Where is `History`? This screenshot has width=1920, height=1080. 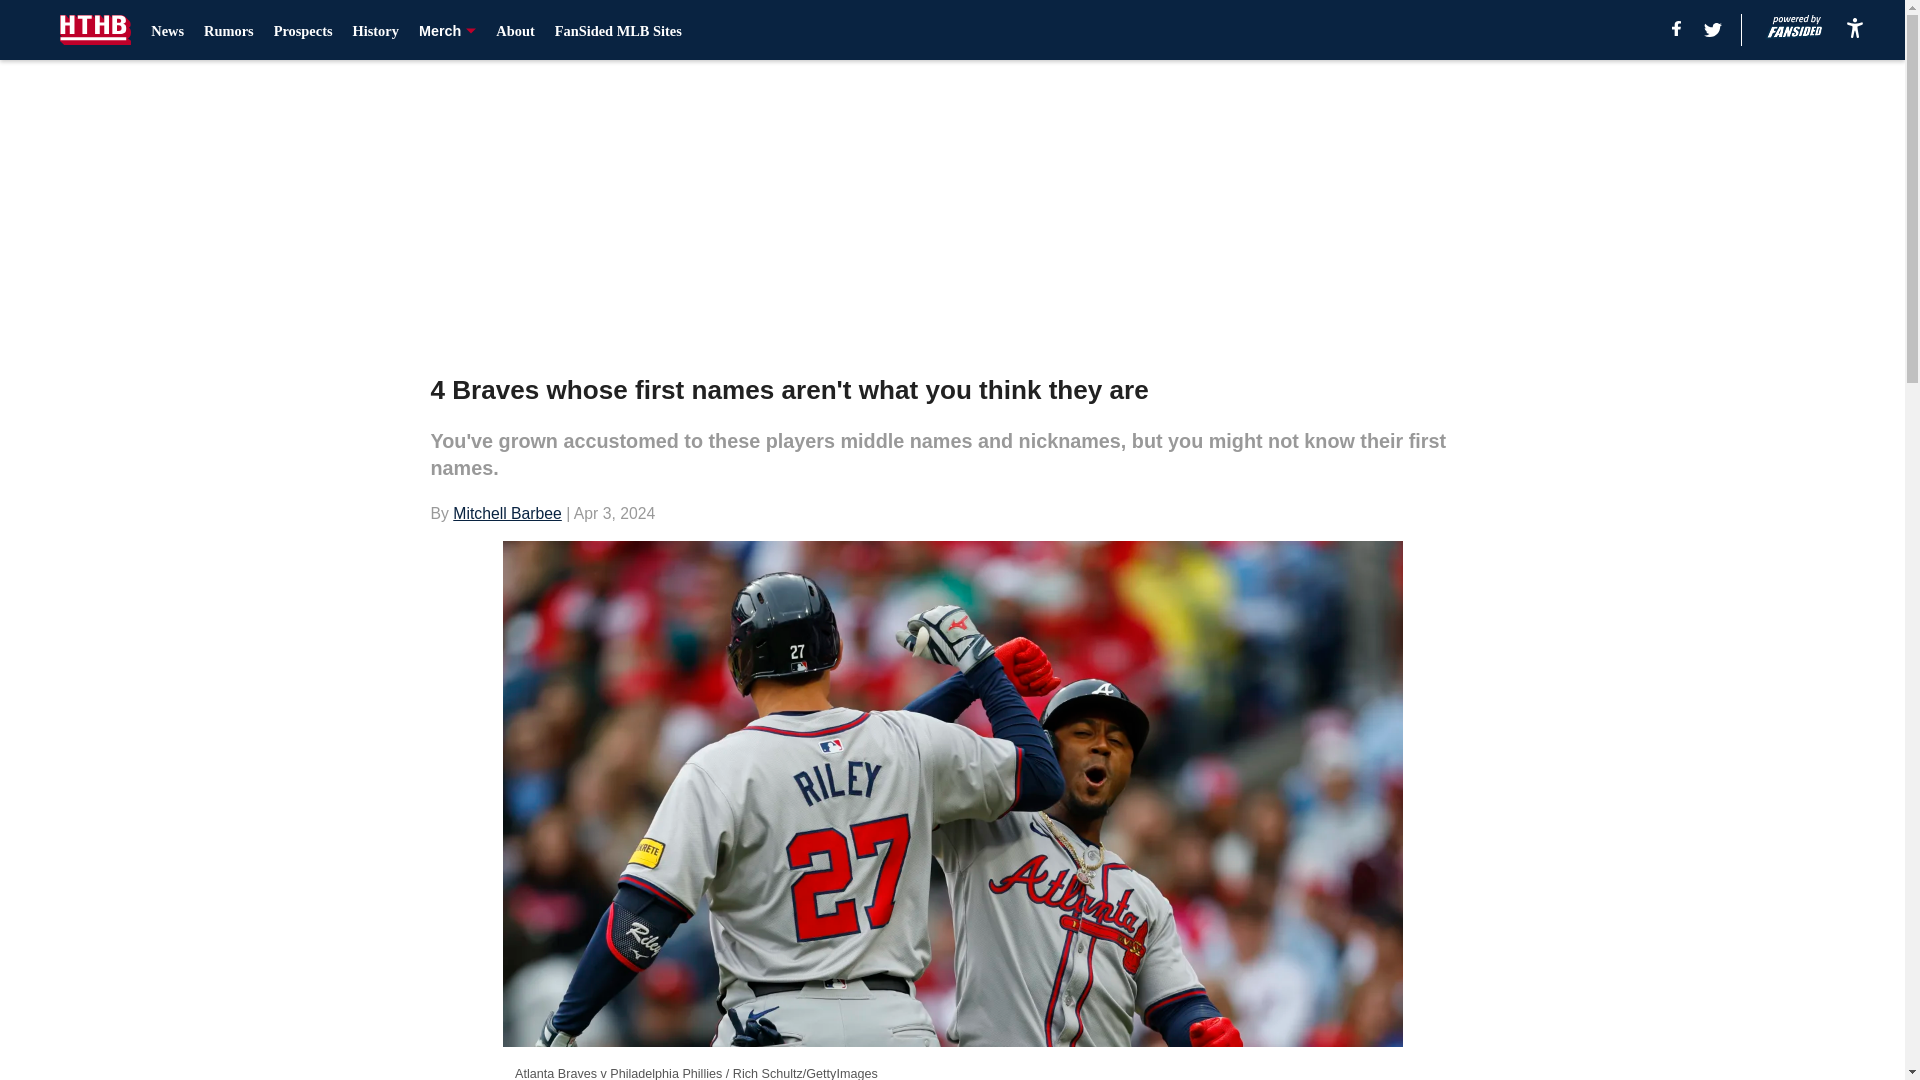
History is located at coordinates (376, 30).